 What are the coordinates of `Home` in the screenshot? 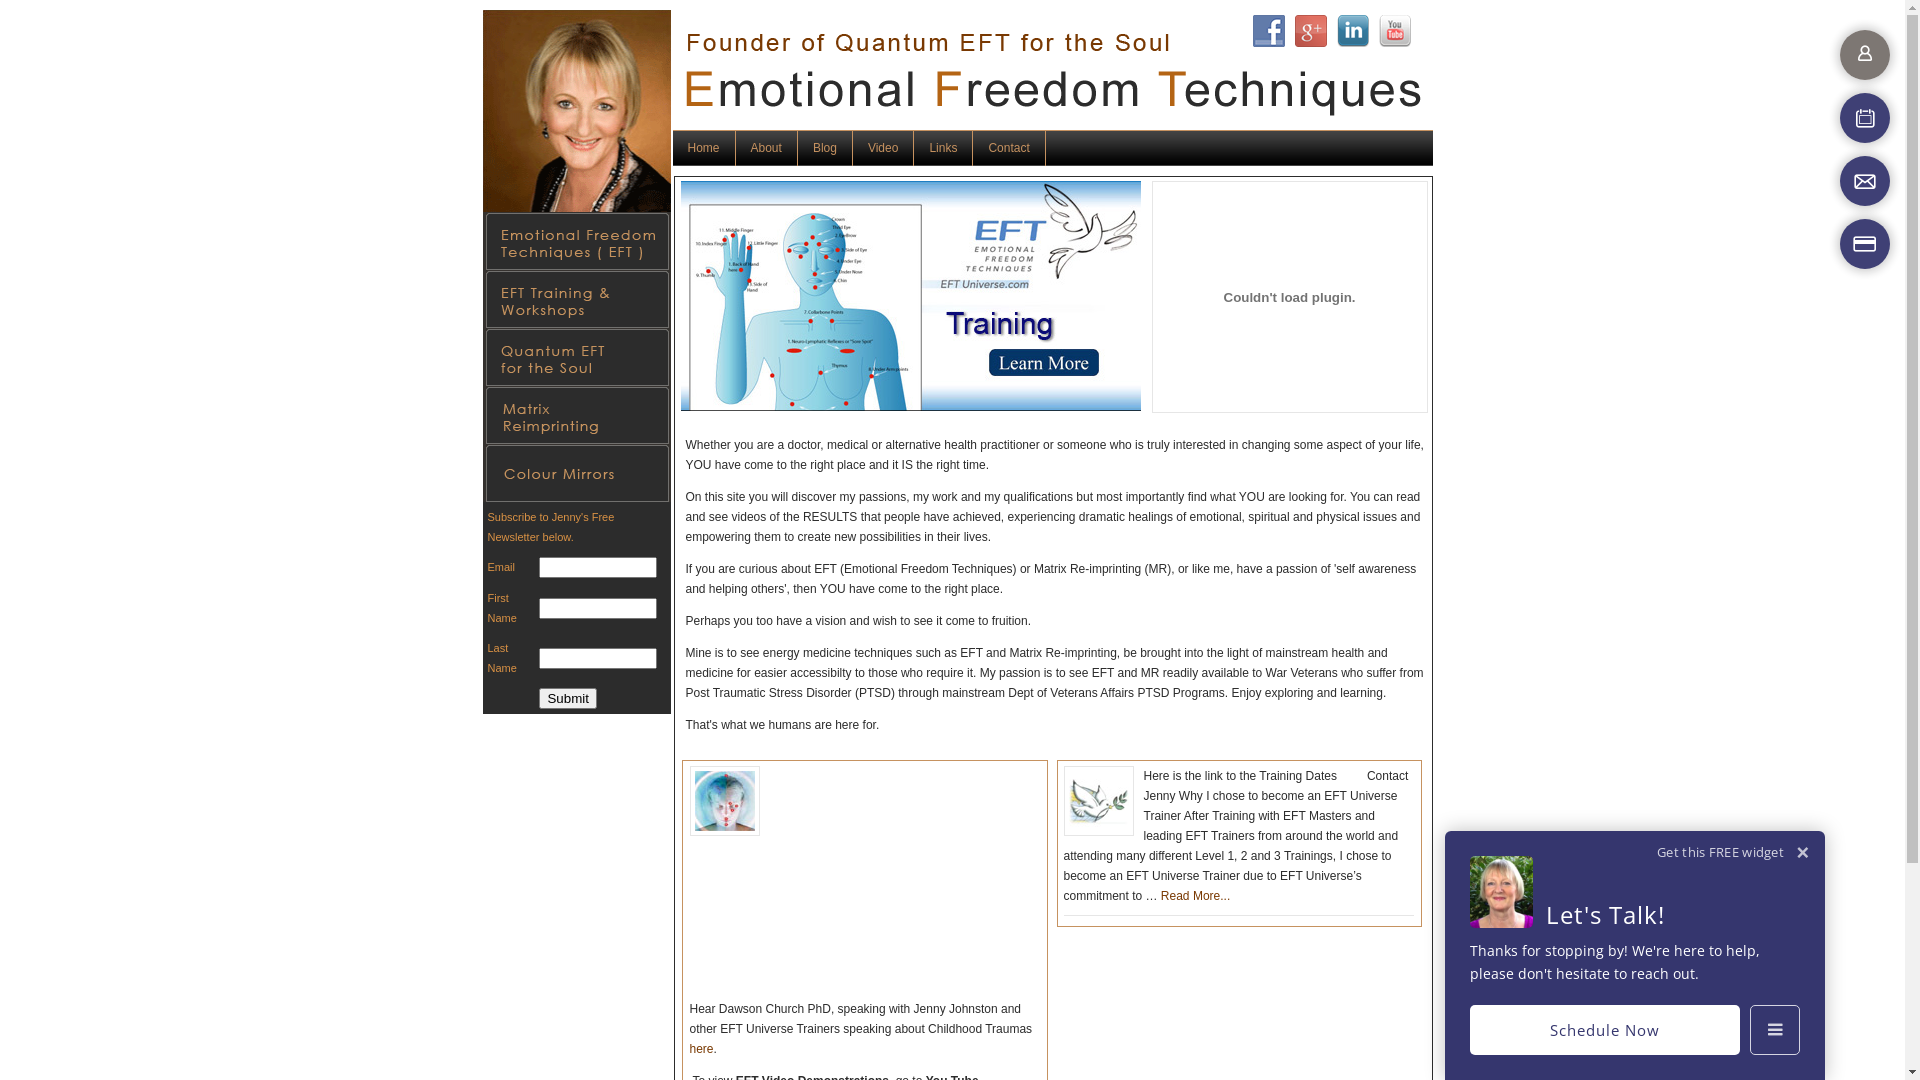 It's located at (704, 148).